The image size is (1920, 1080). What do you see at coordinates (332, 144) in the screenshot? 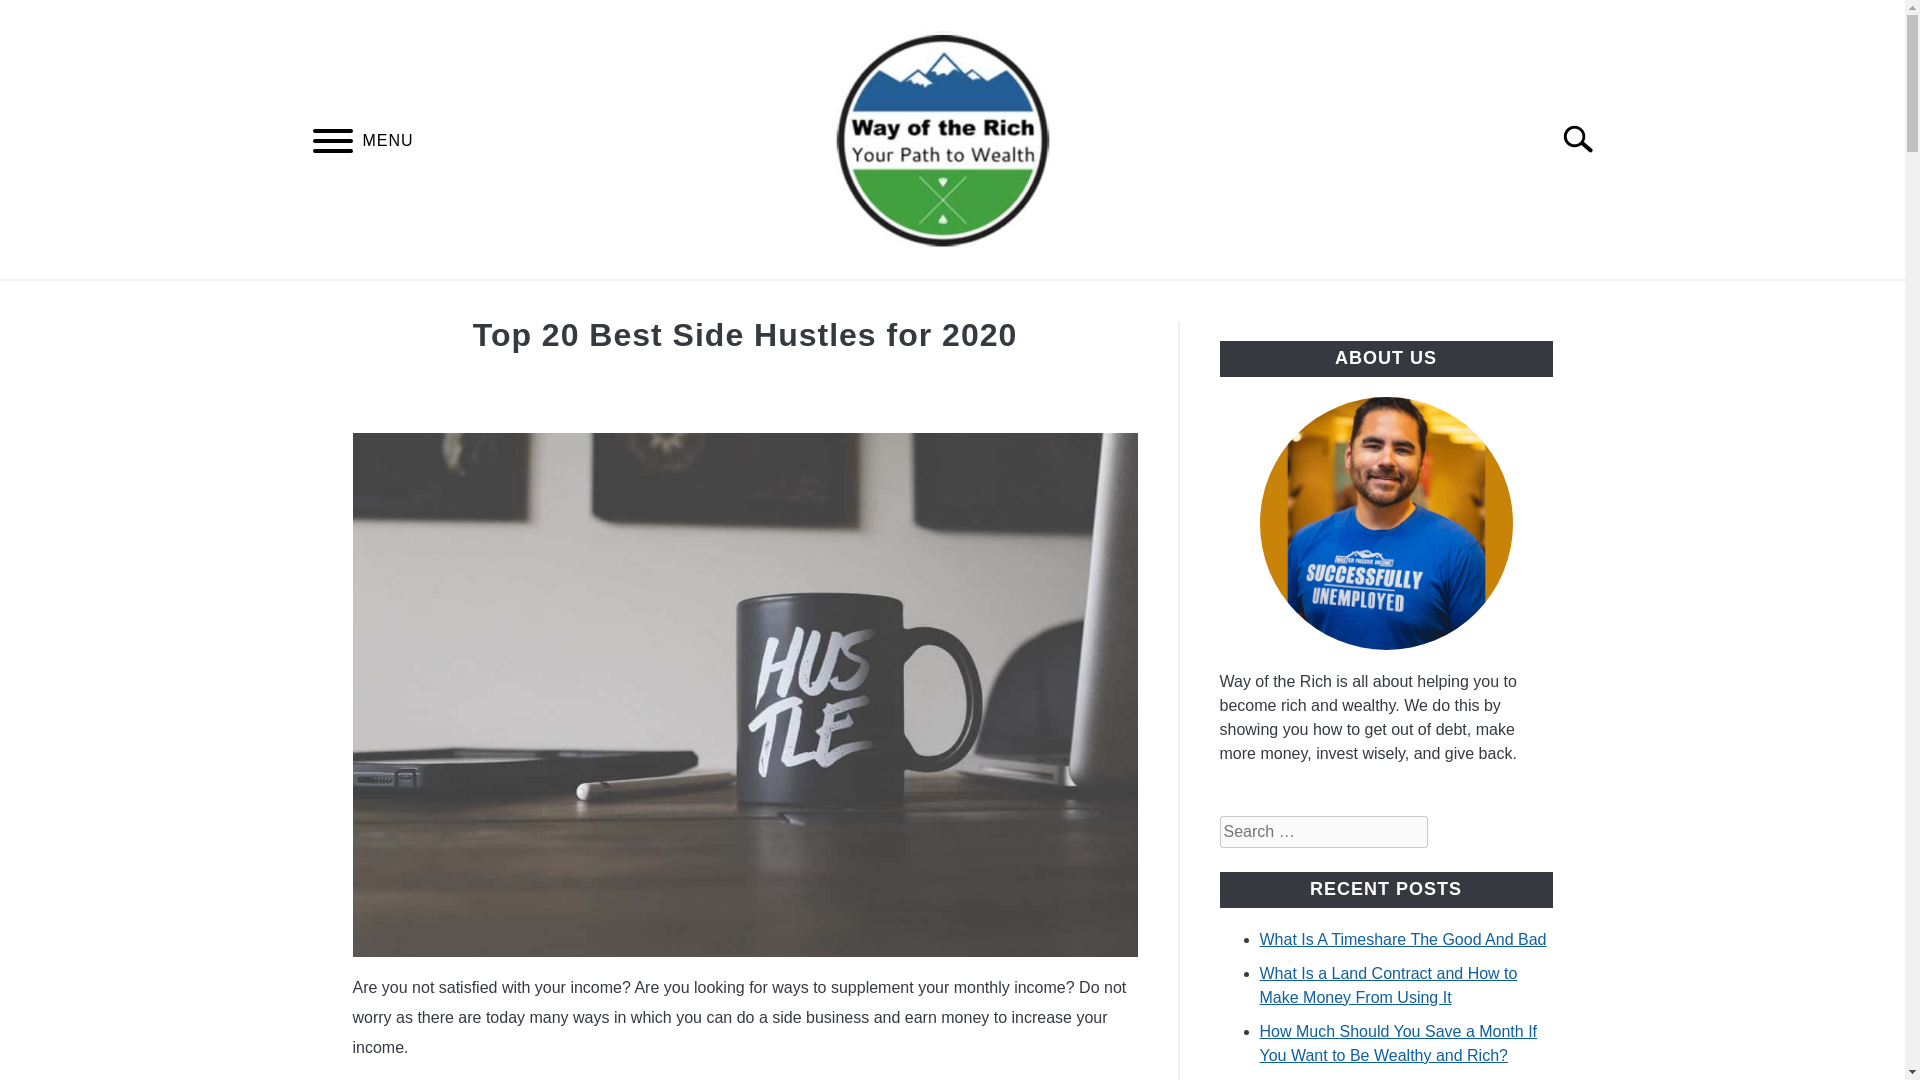
I see `MENU` at bounding box center [332, 144].